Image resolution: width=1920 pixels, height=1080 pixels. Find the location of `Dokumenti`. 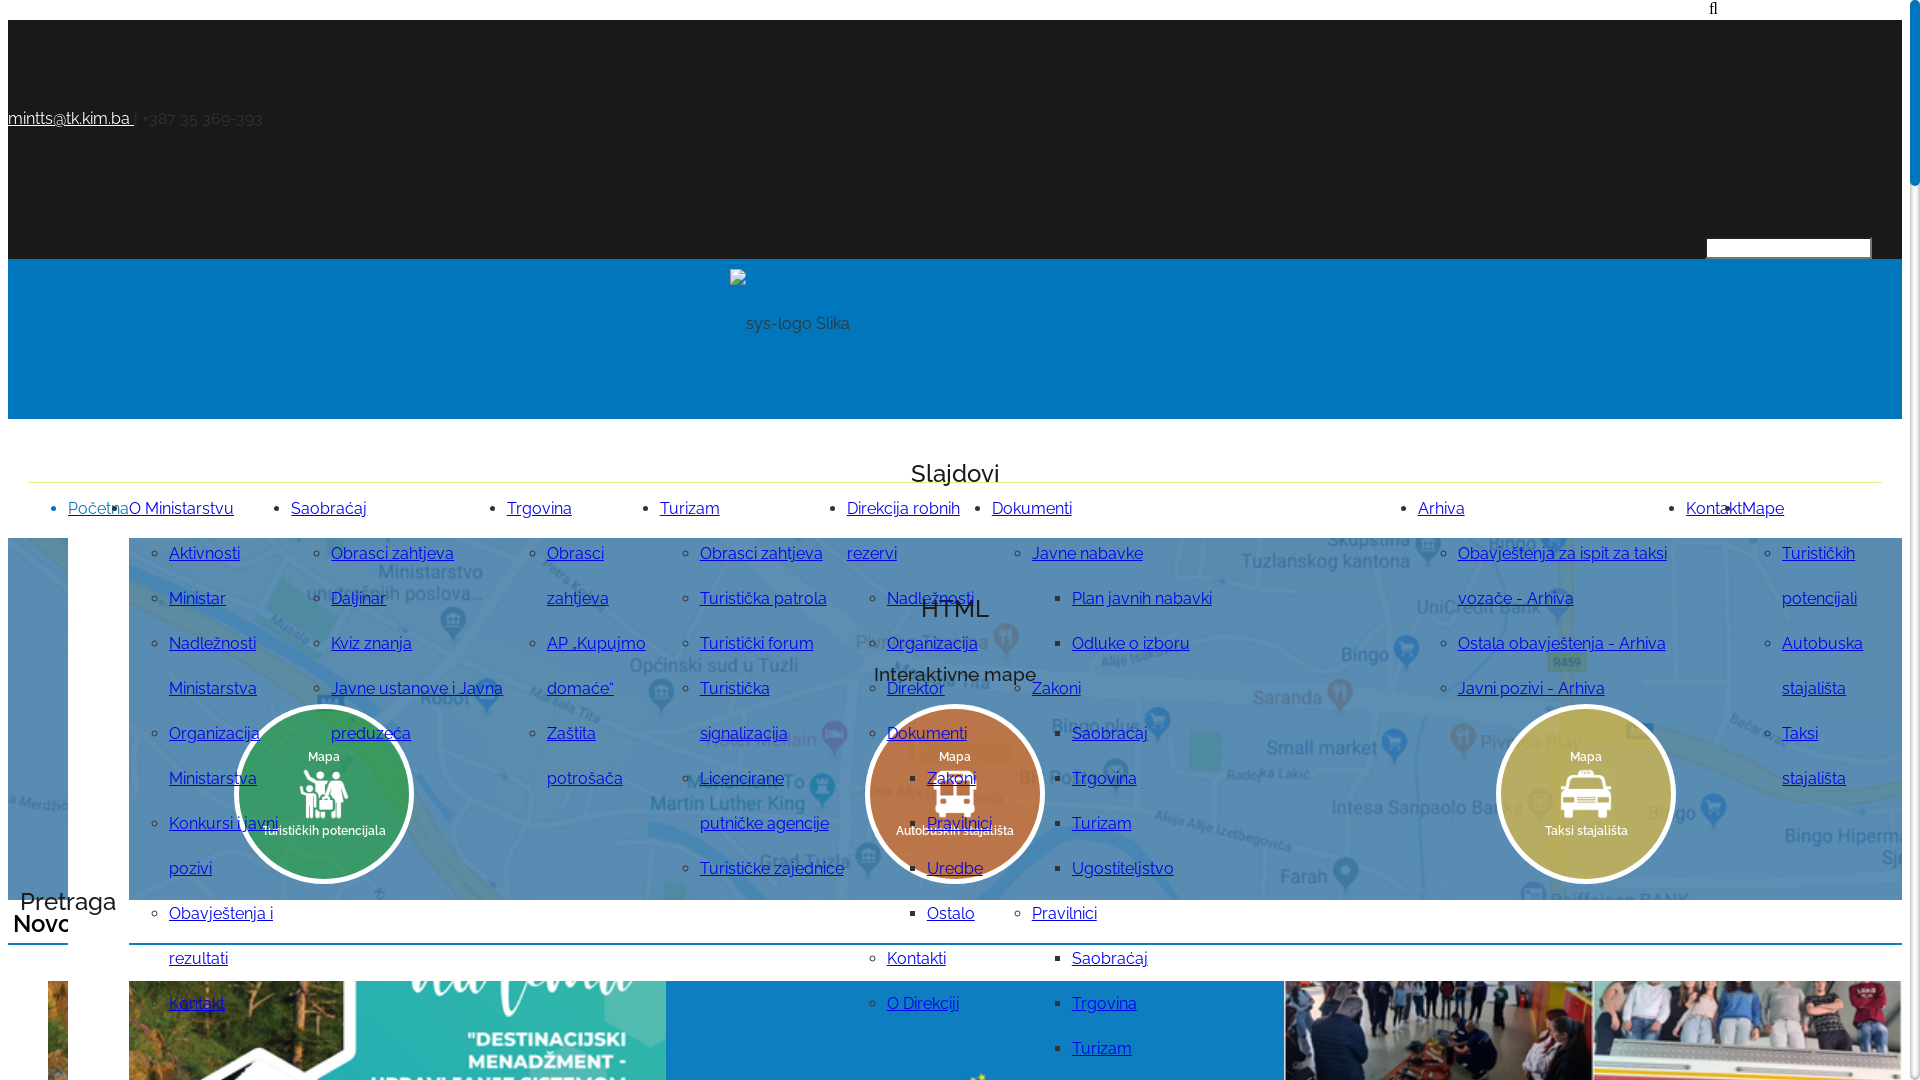

Dokumenti is located at coordinates (927, 734).